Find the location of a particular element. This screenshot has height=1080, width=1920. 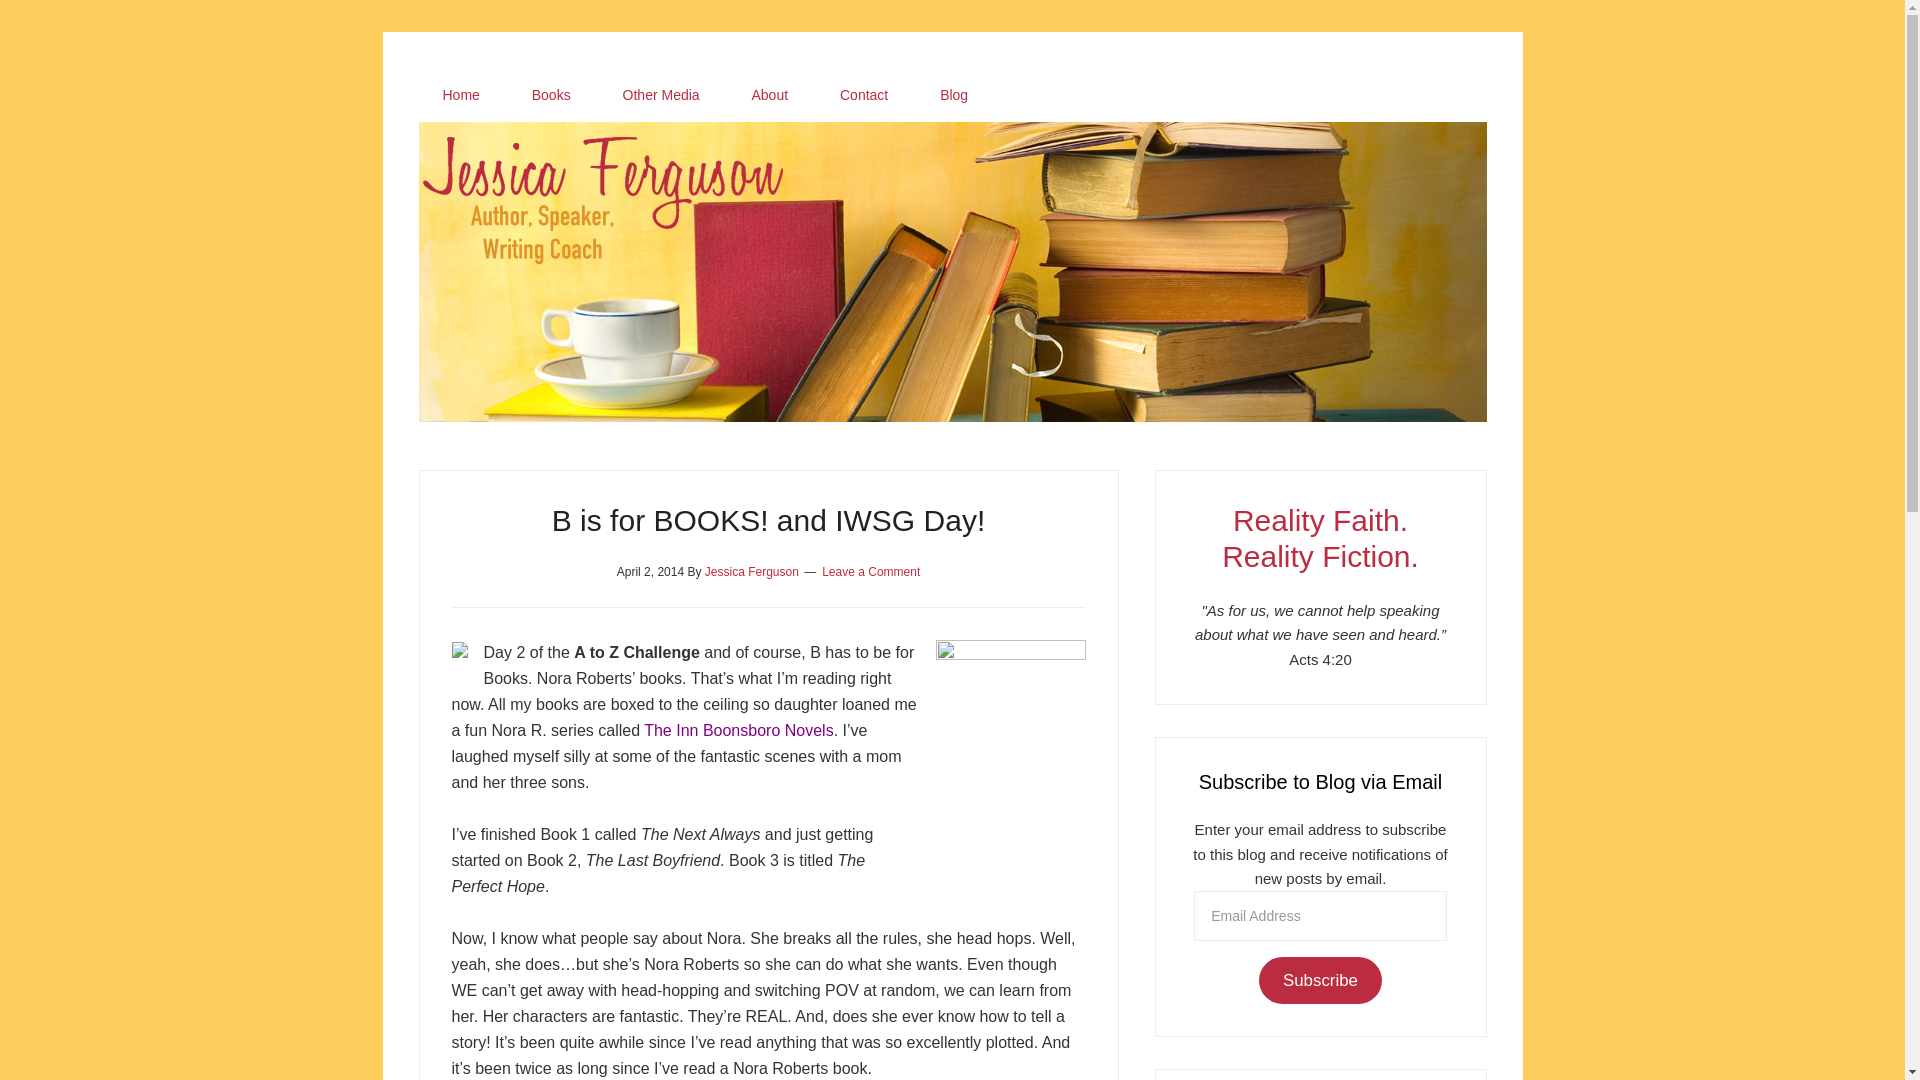

Contact is located at coordinates (864, 95).